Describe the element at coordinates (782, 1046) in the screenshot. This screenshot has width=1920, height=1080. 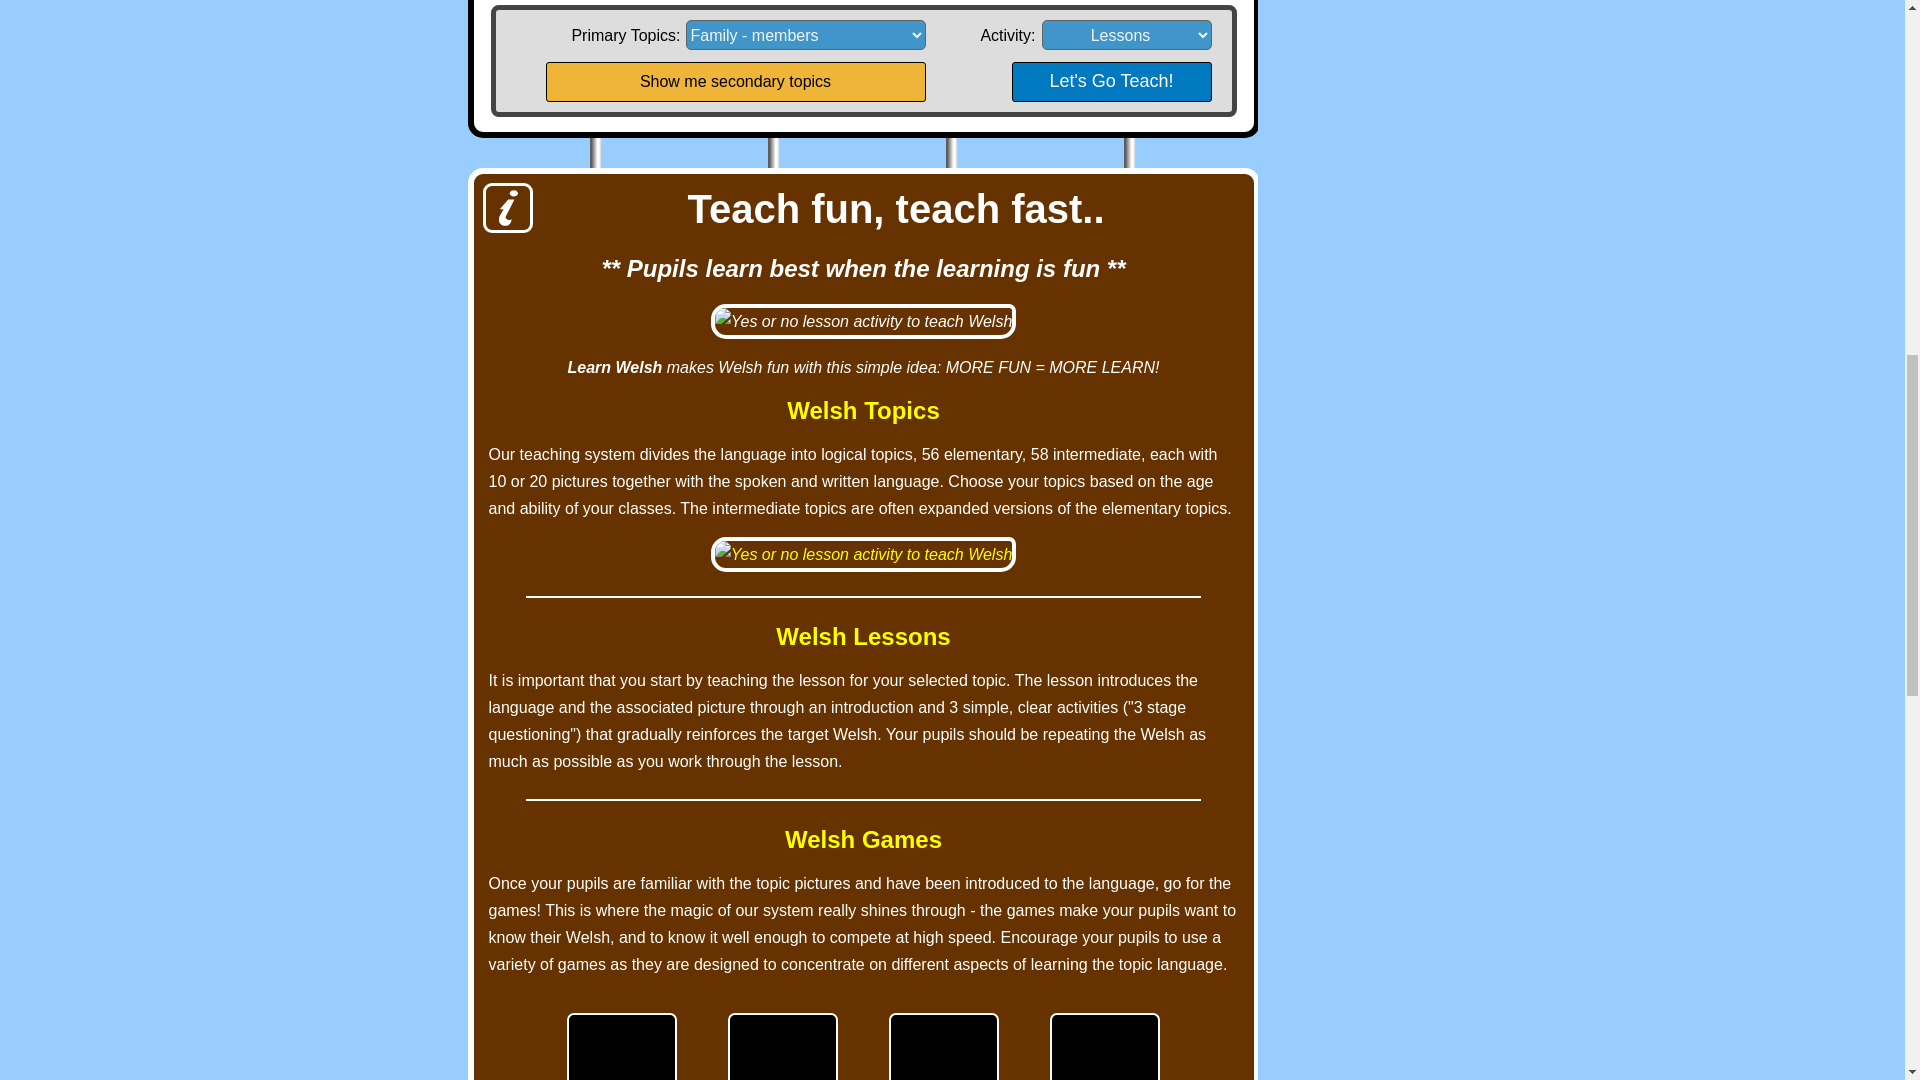
I see `Move the frog to catch the flies before the bird catches you` at that location.